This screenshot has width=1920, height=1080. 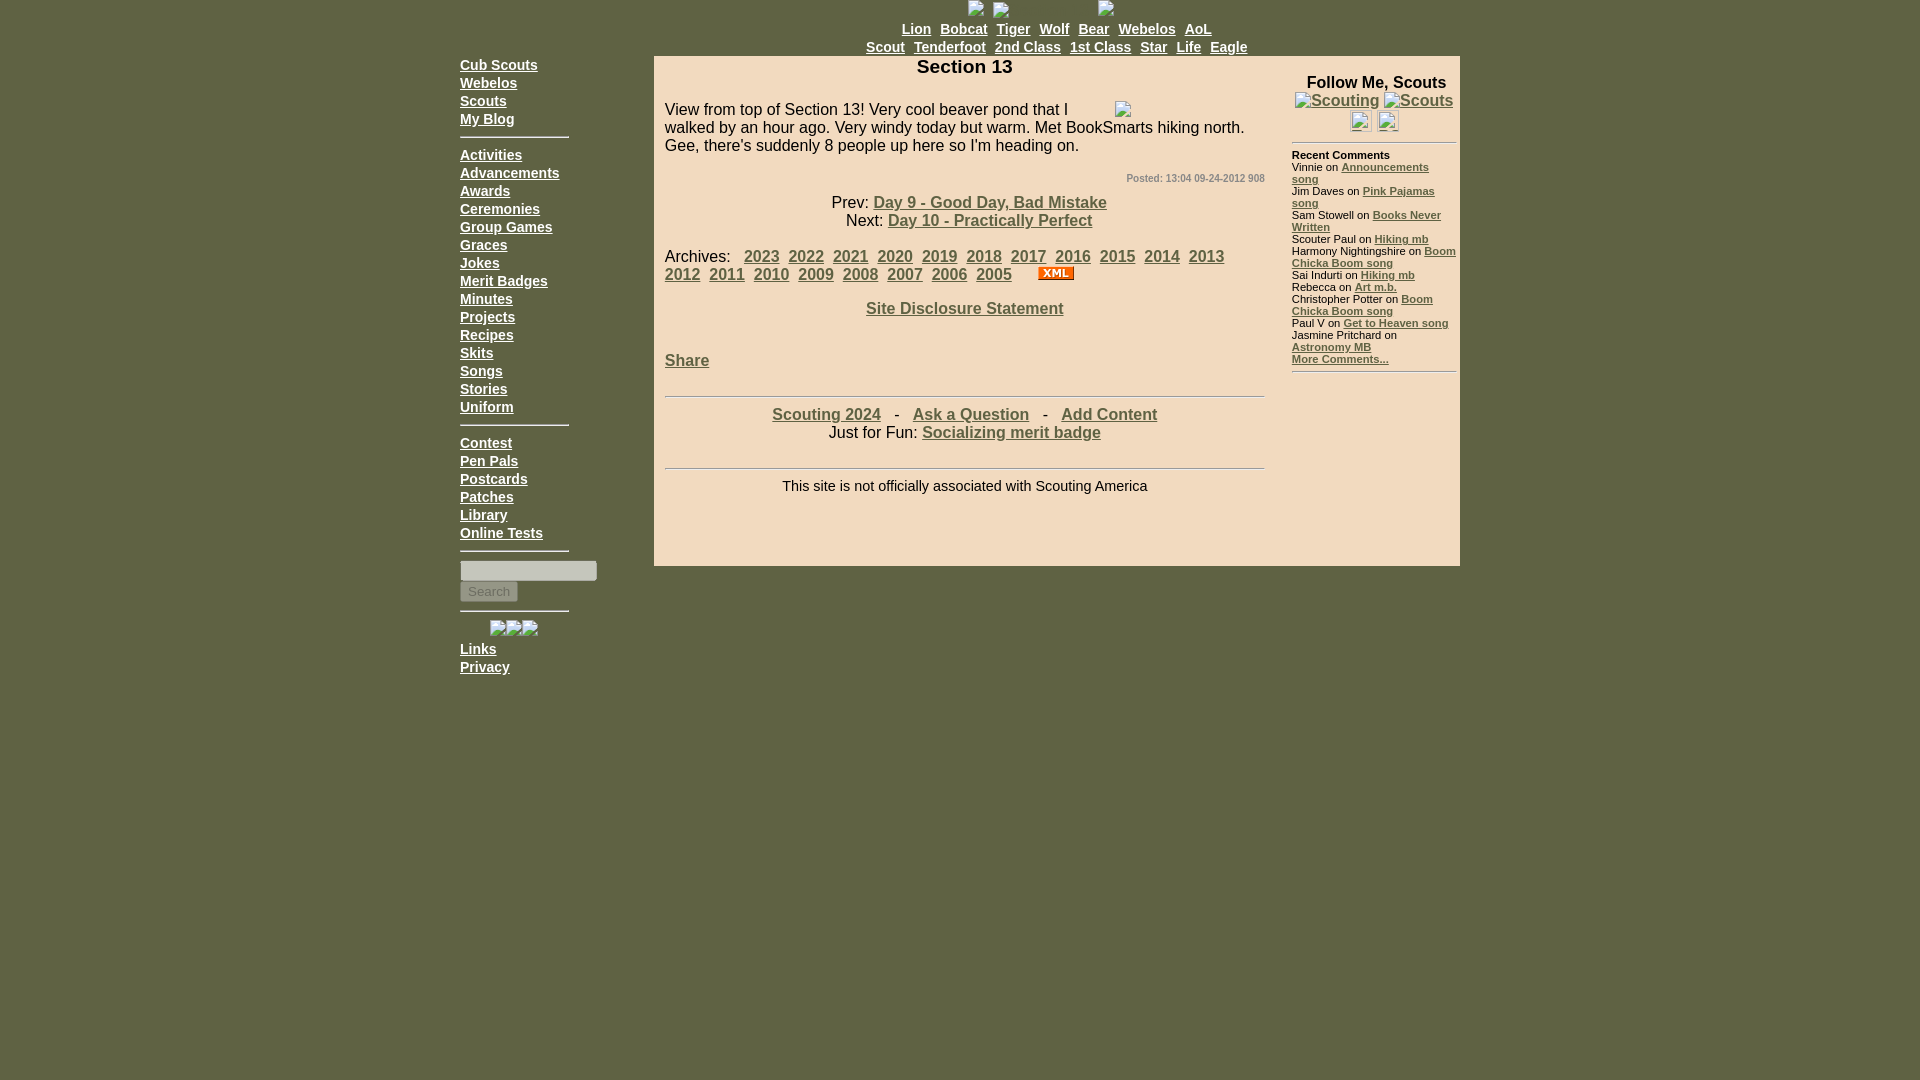 What do you see at coordinates (482, 370) in the screenshot?
I see `Songs` at bounding box center [482, 370].